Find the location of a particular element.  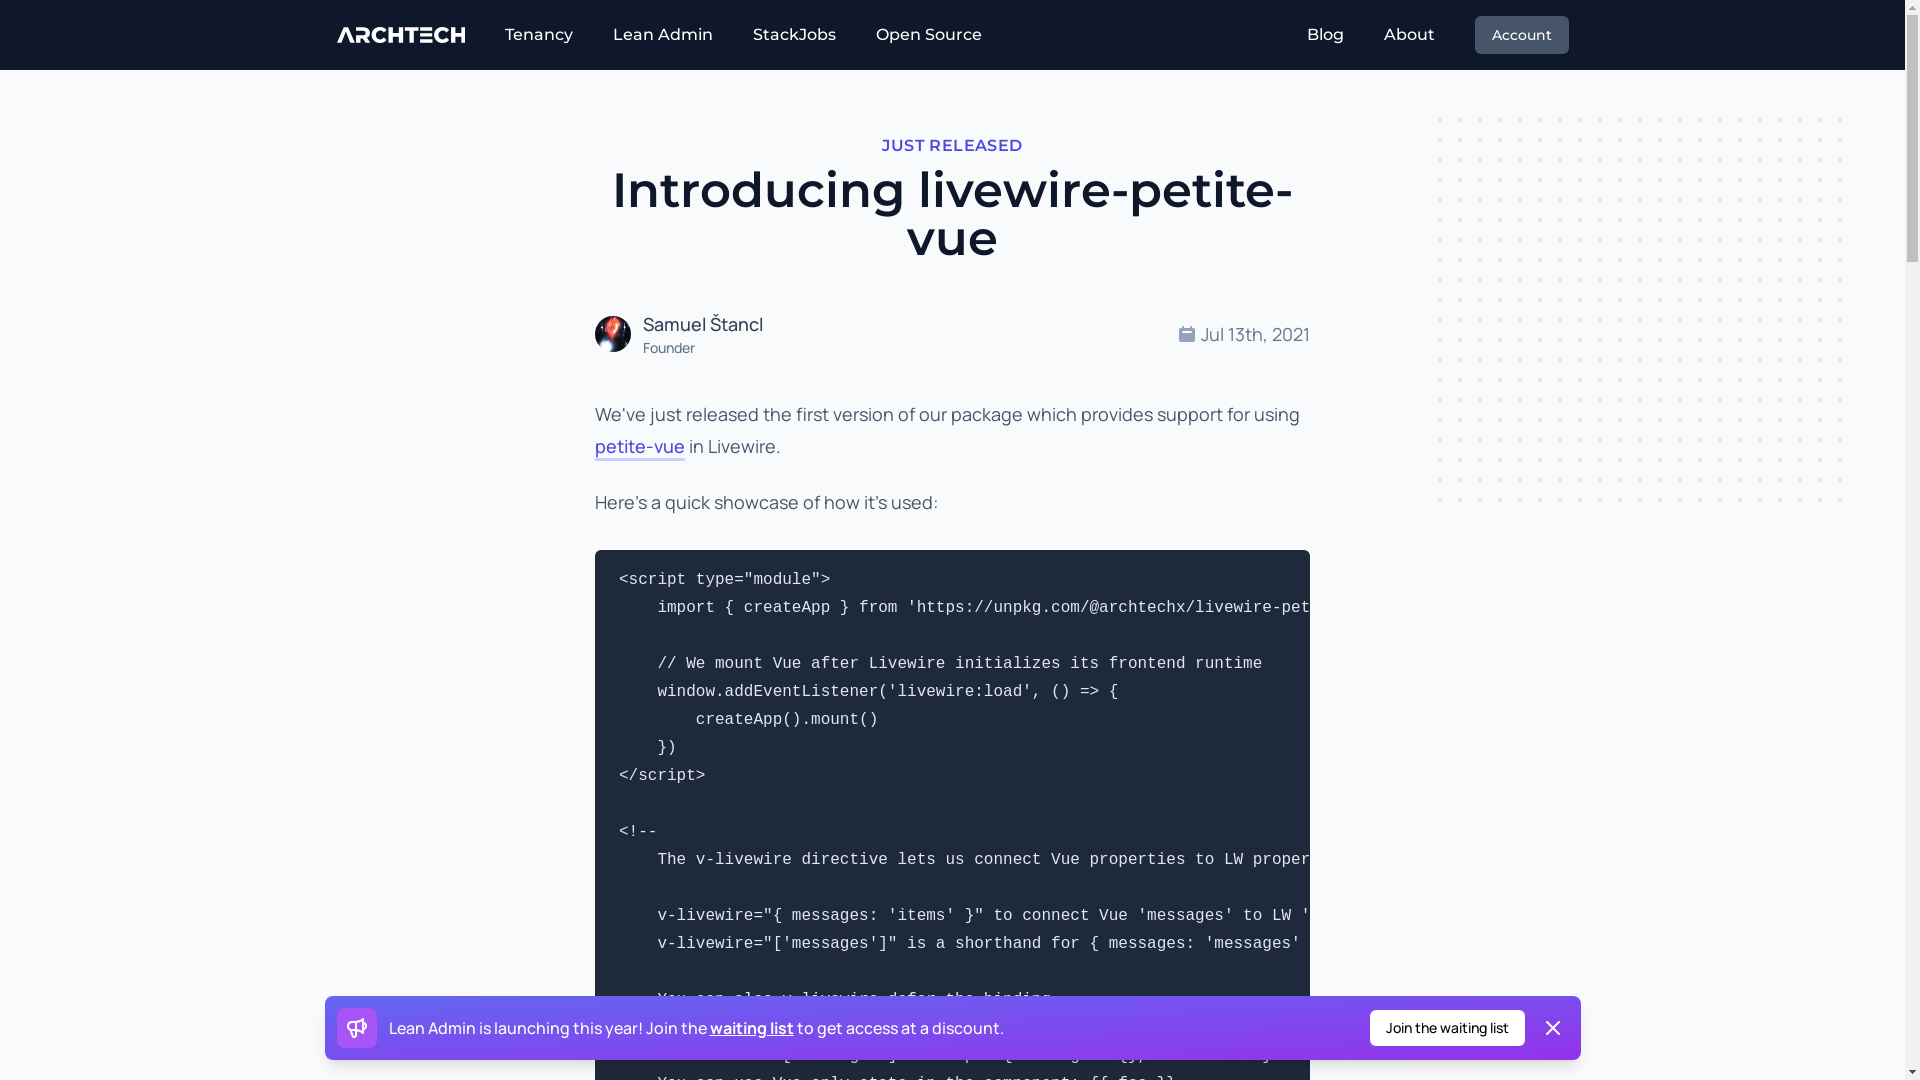

Open Source is located at coordinates (929, 35).